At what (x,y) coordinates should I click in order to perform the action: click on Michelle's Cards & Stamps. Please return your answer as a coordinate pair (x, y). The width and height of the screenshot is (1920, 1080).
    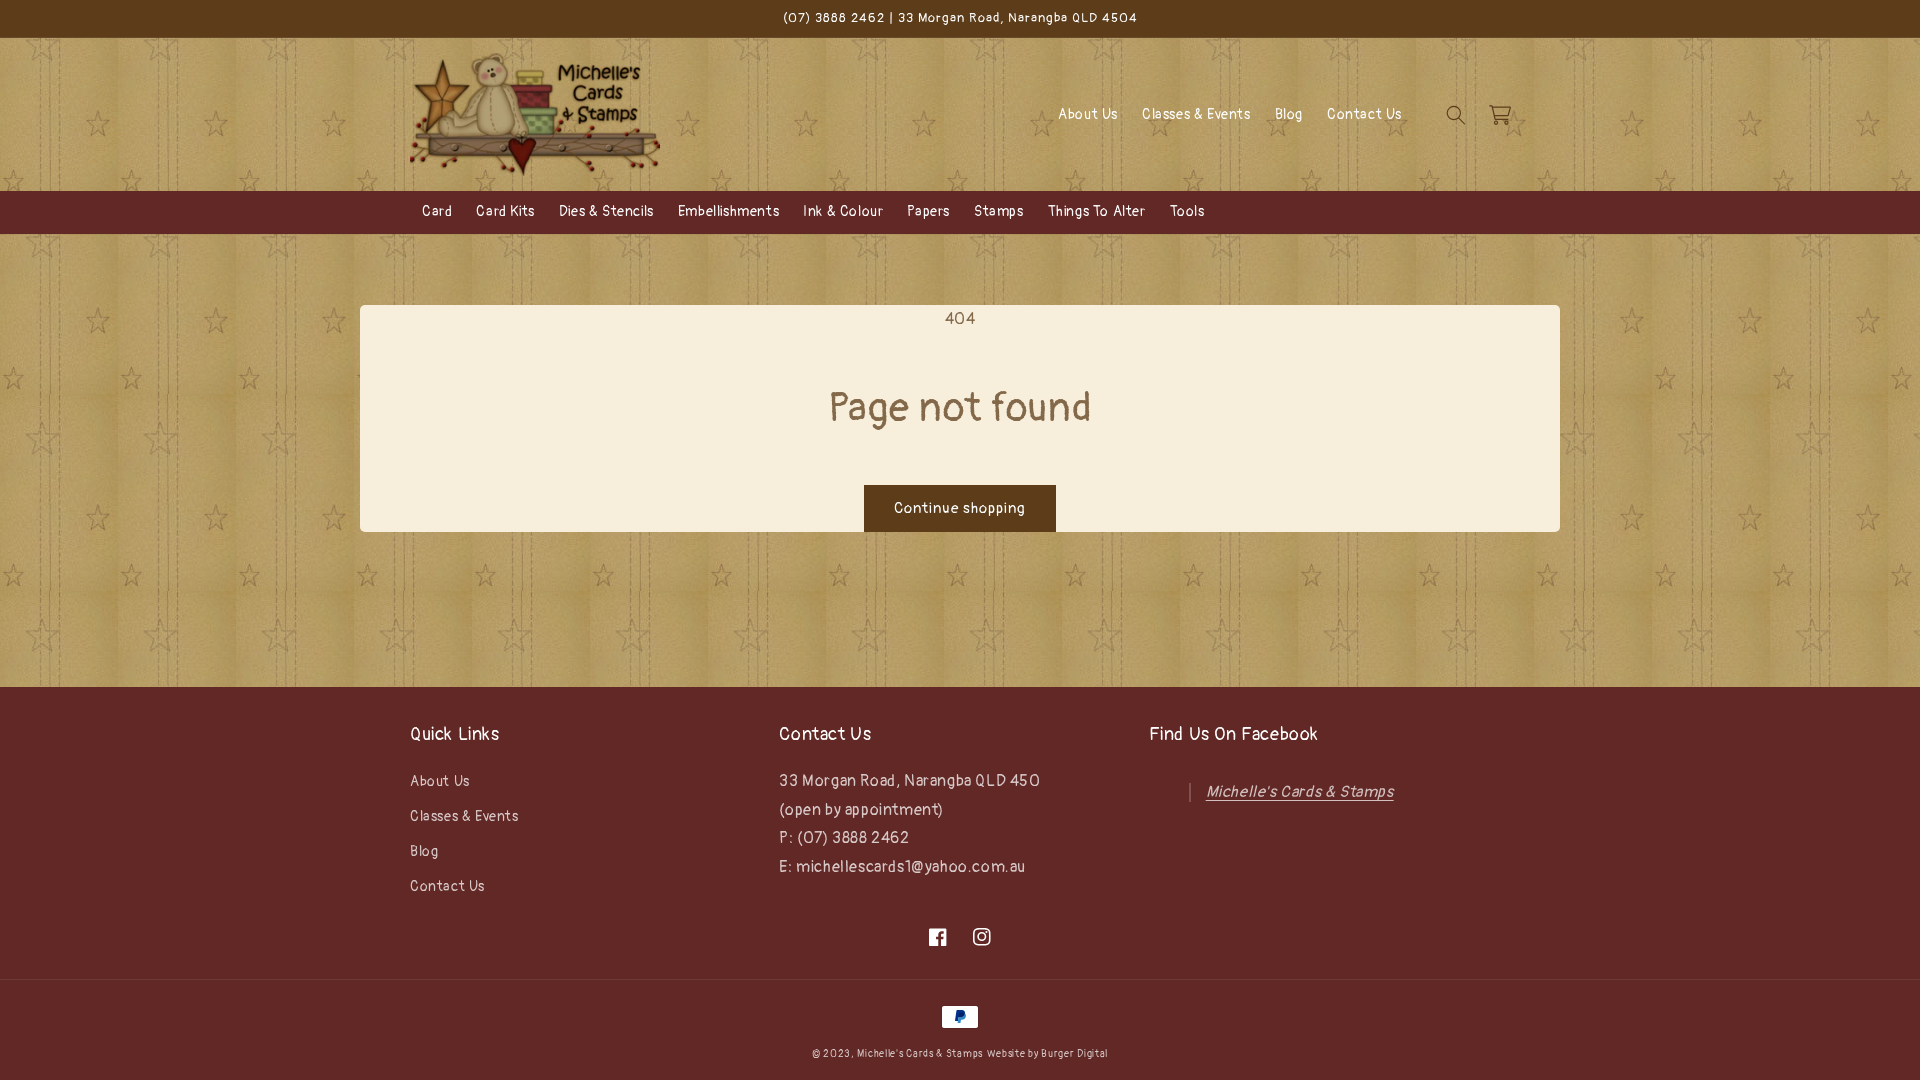
    Looking at the image, I should click on (1300, 792).